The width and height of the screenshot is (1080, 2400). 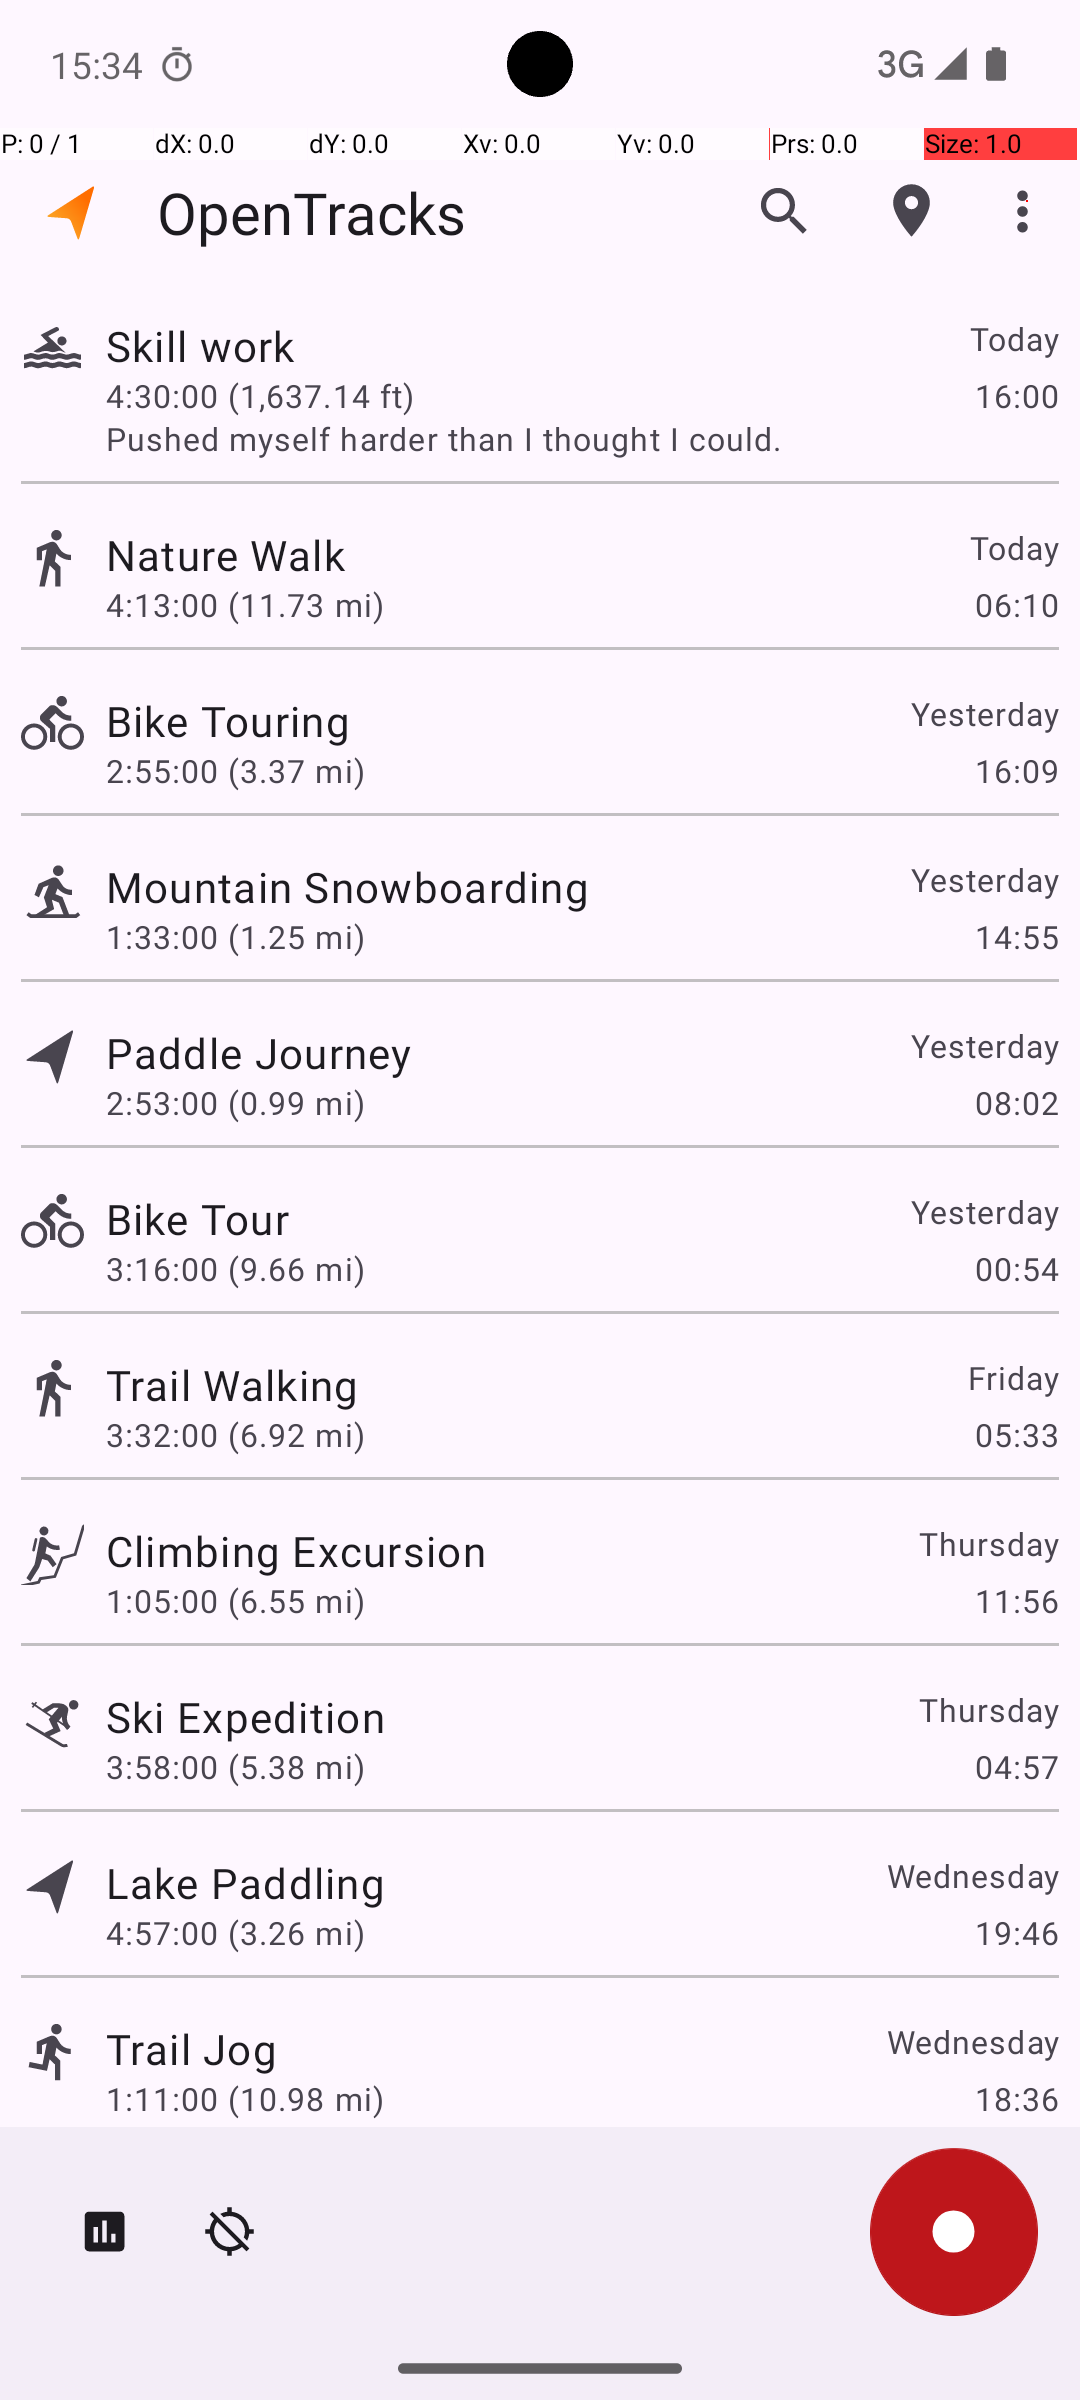 I want to click on 2:53:00 (0.99 mi), so click(x=236, y=1102).